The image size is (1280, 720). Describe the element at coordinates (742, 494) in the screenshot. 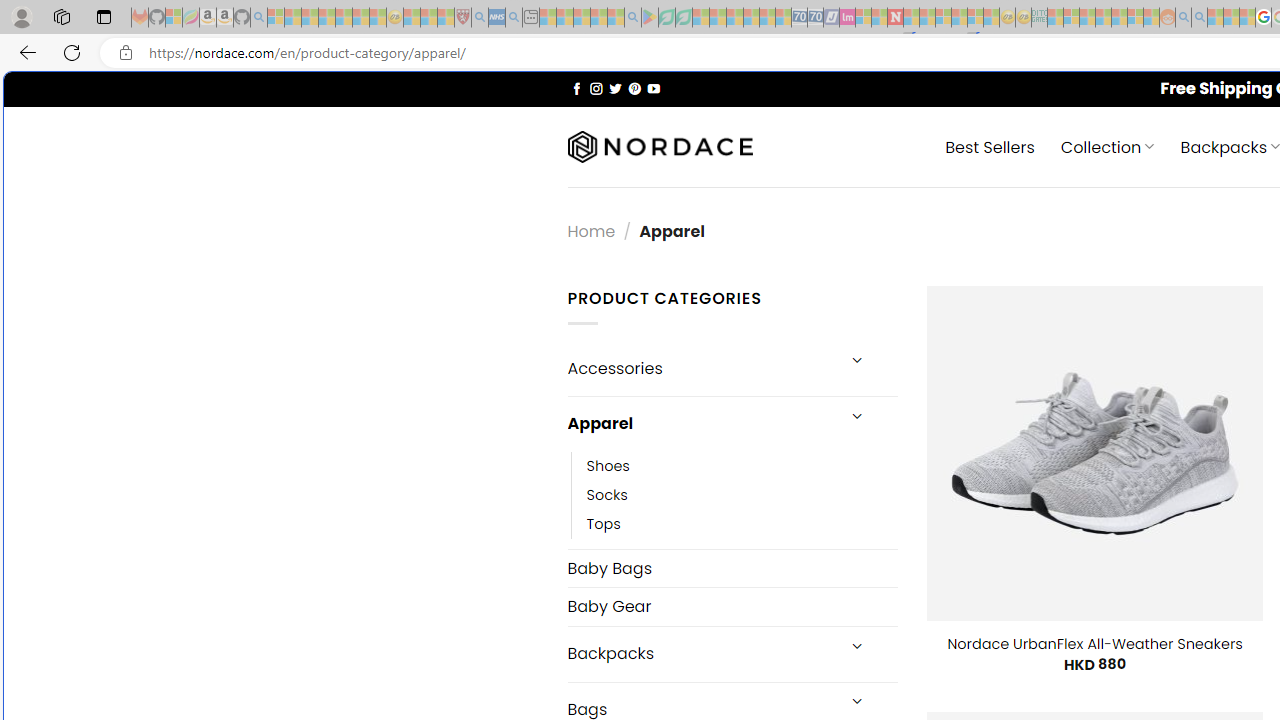

I see `Socks` at that location.